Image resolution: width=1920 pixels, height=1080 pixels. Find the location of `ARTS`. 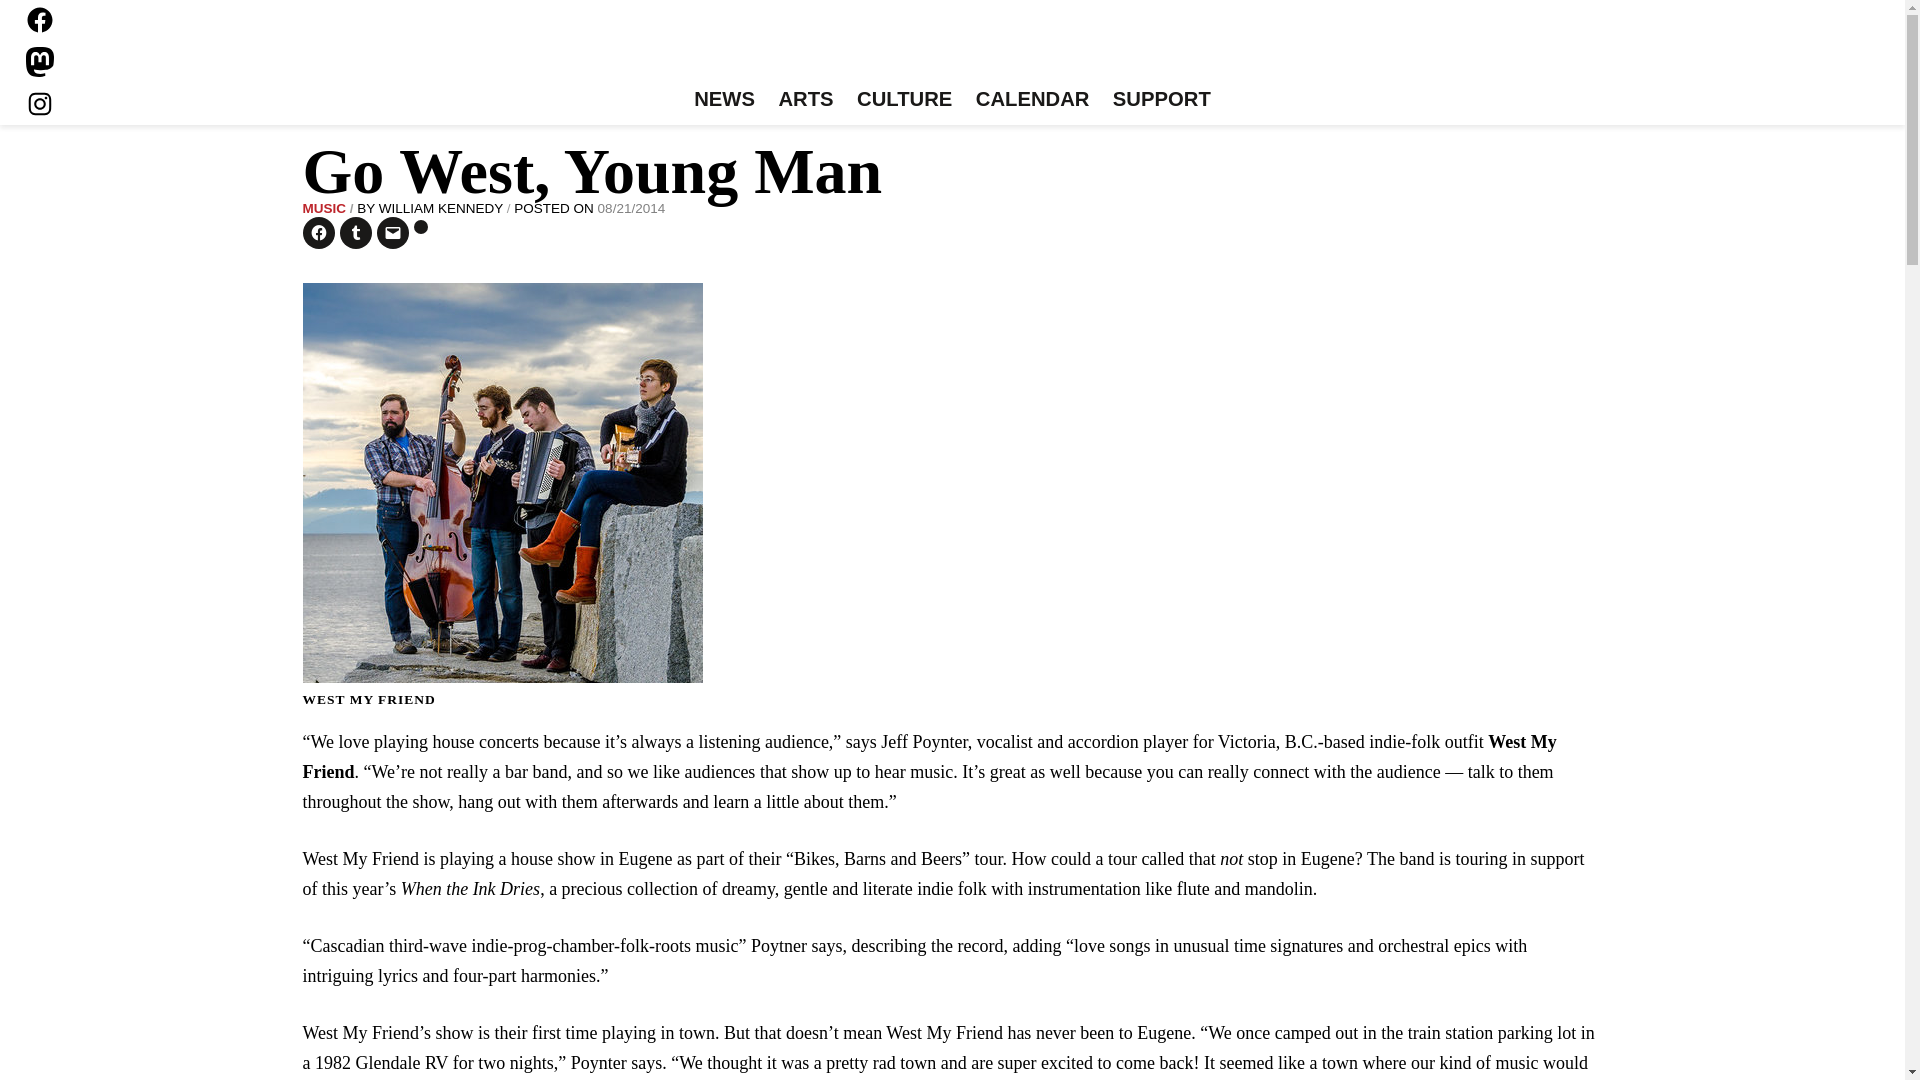

ARTS is located at coordinates (806, 100).